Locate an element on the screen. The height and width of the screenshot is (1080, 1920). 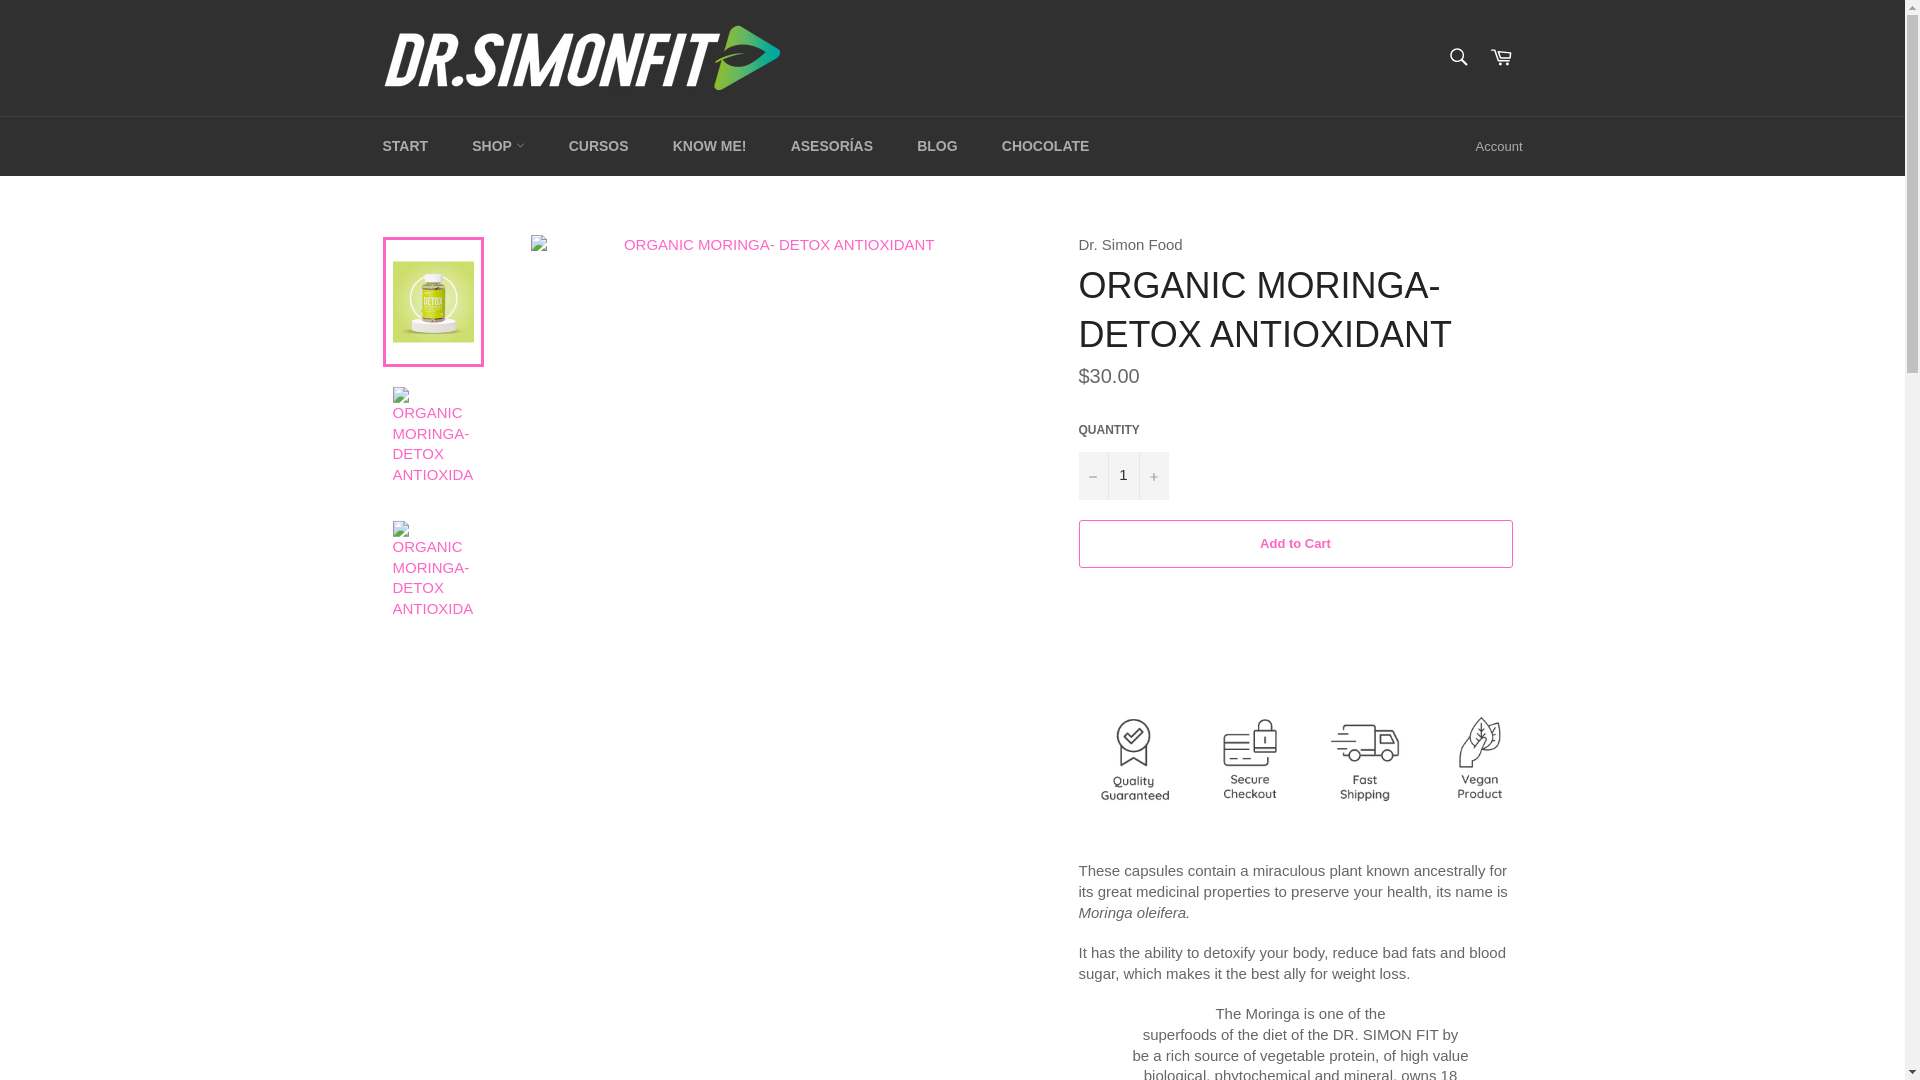
KNOW ME! is located at coordinates (709, 146).